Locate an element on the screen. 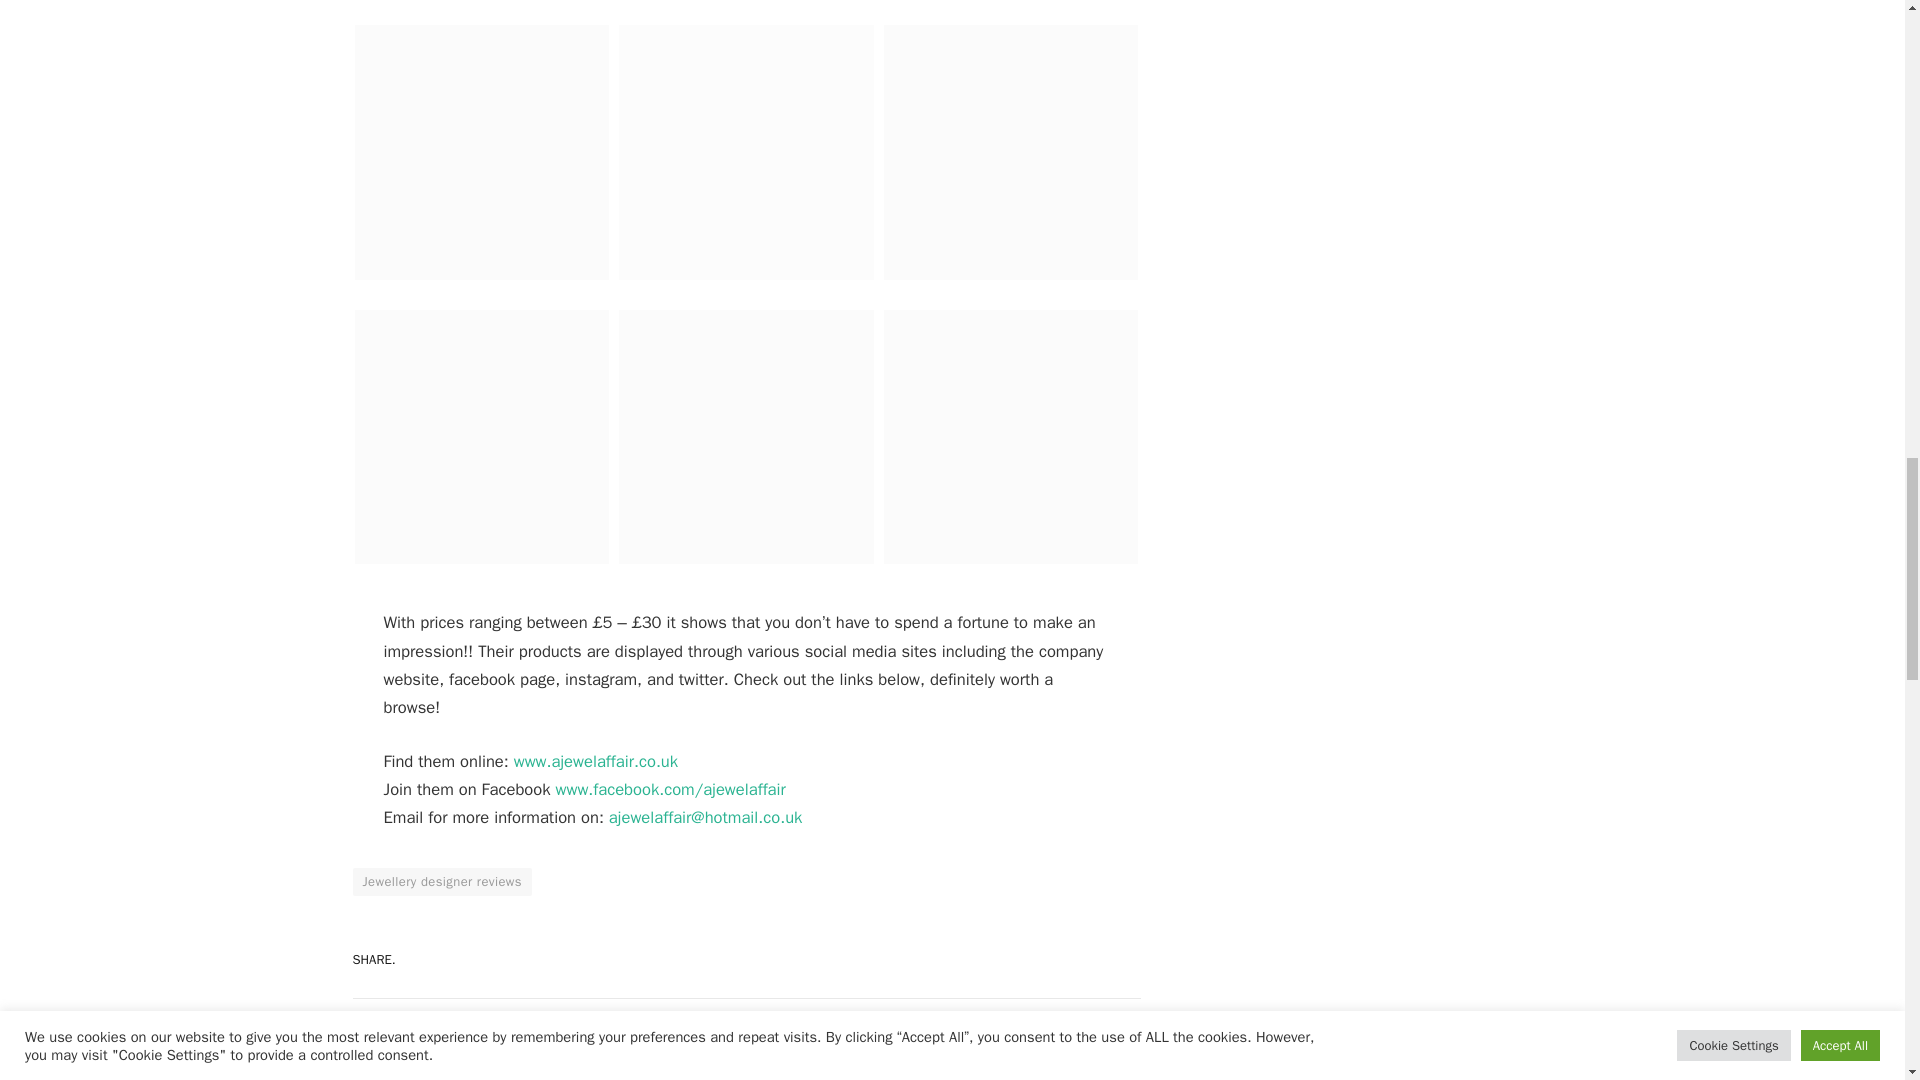 This screenshot has width=1920, height=1080. My Affair with Jewellery is located at coordinates (596, 761).